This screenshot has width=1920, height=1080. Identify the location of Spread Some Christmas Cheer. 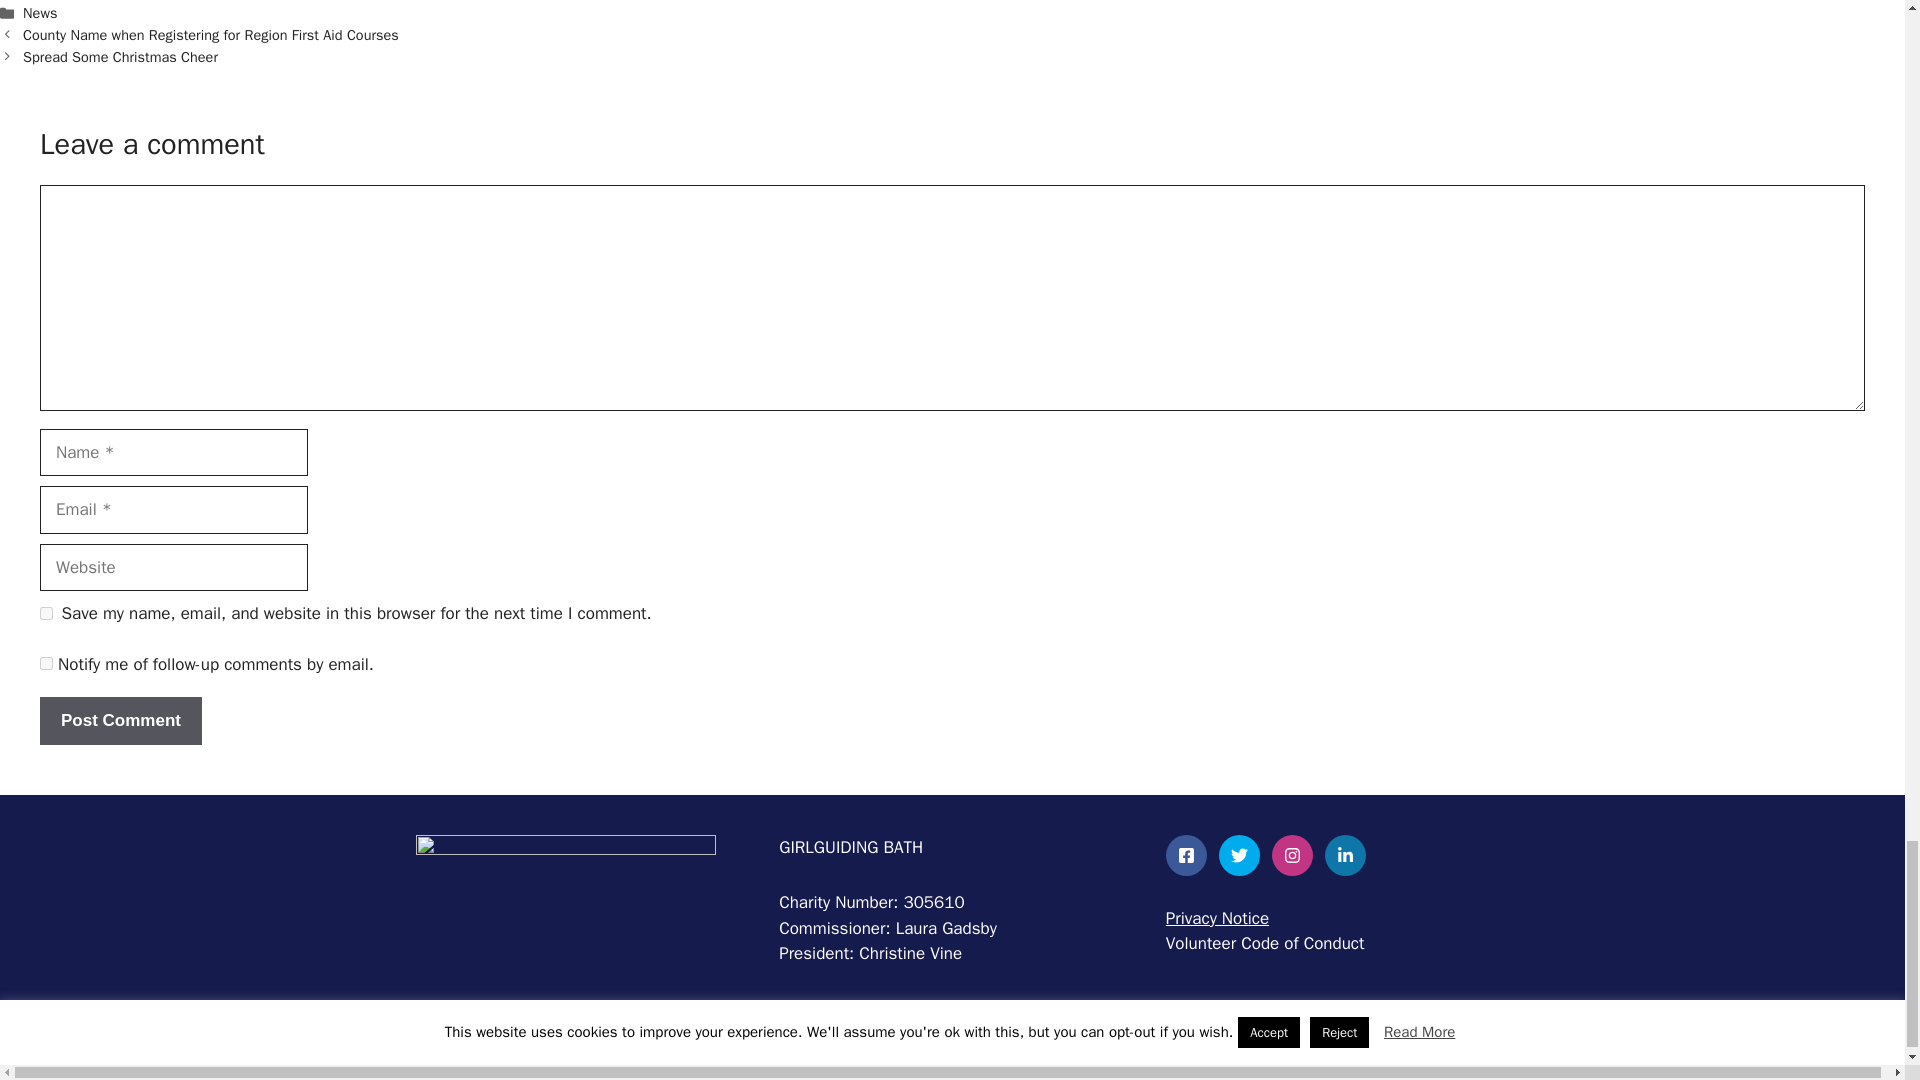
(120, 56).